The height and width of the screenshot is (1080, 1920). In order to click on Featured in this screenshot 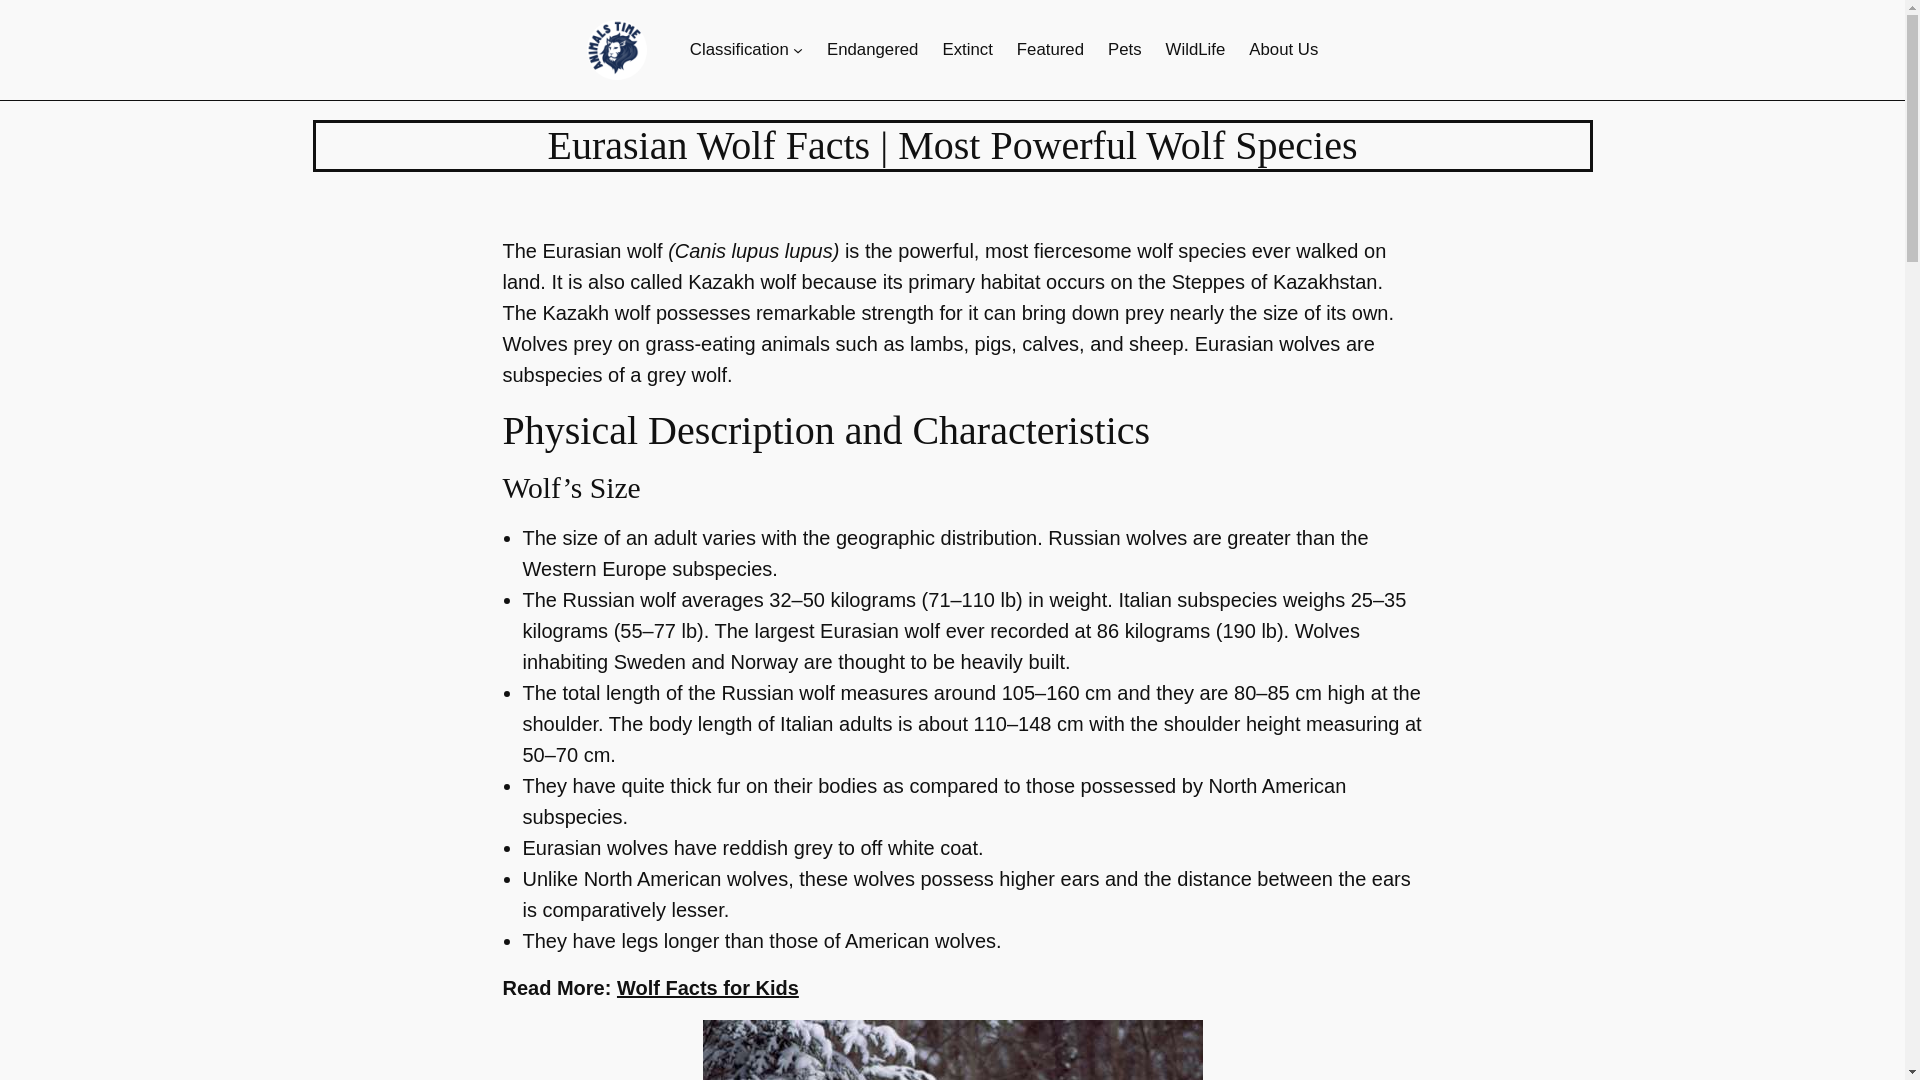, I will do `click(1050, 49)`.